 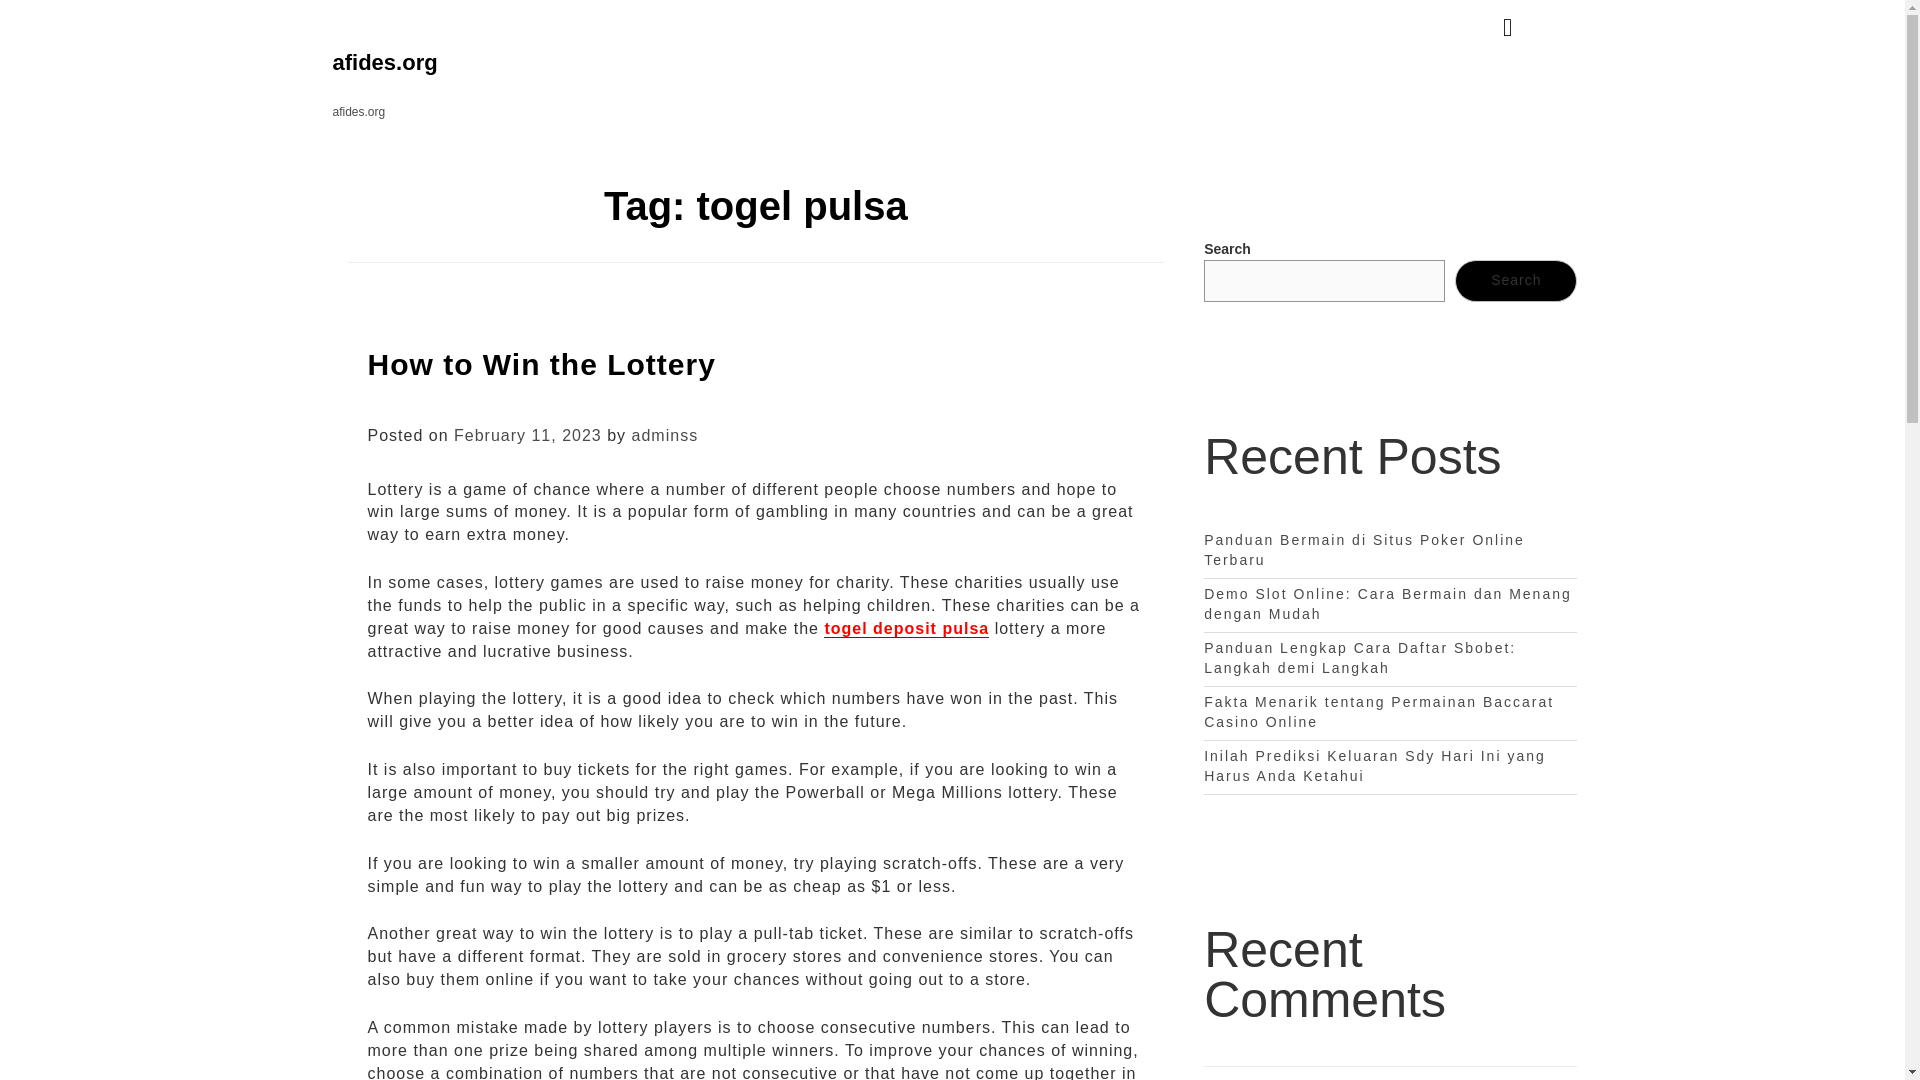 I want to click on afides.org, so click(x=384, y=62).